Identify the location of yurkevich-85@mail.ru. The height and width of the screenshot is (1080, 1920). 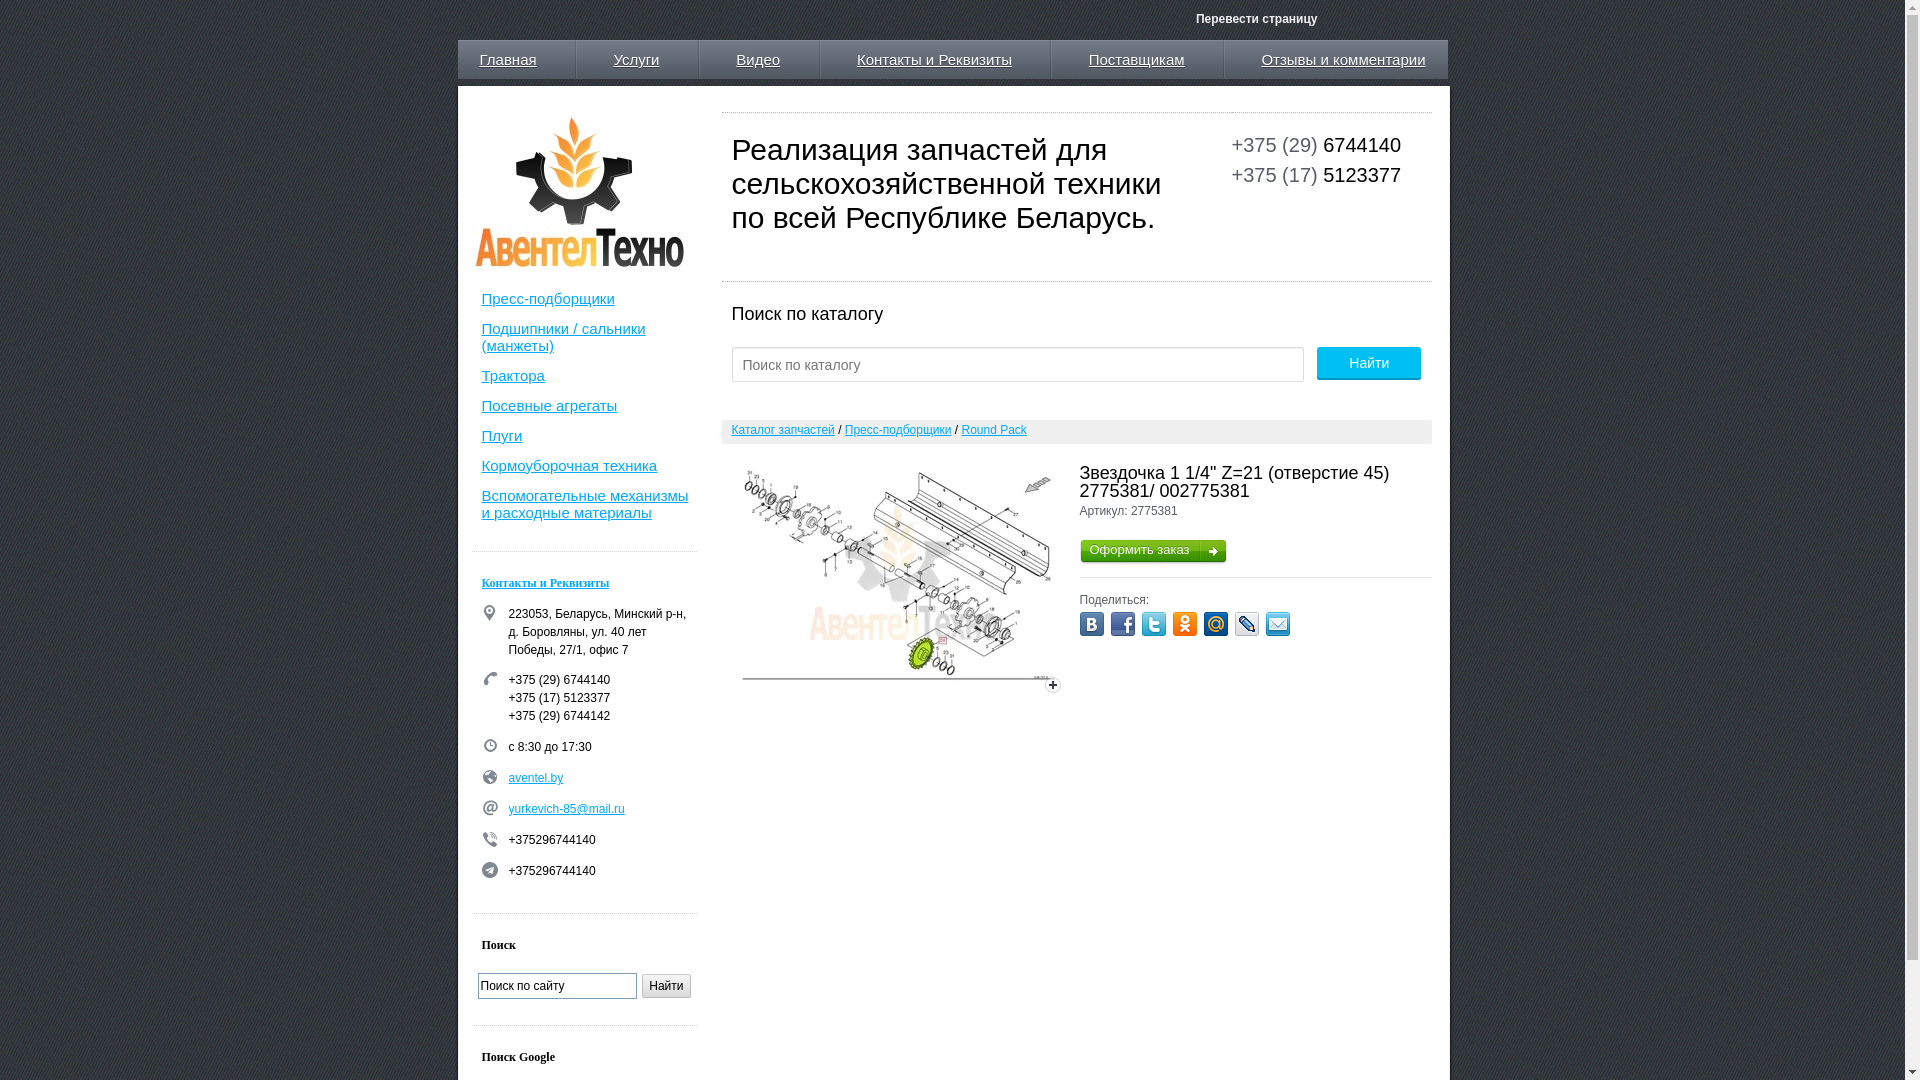
(566, 809).